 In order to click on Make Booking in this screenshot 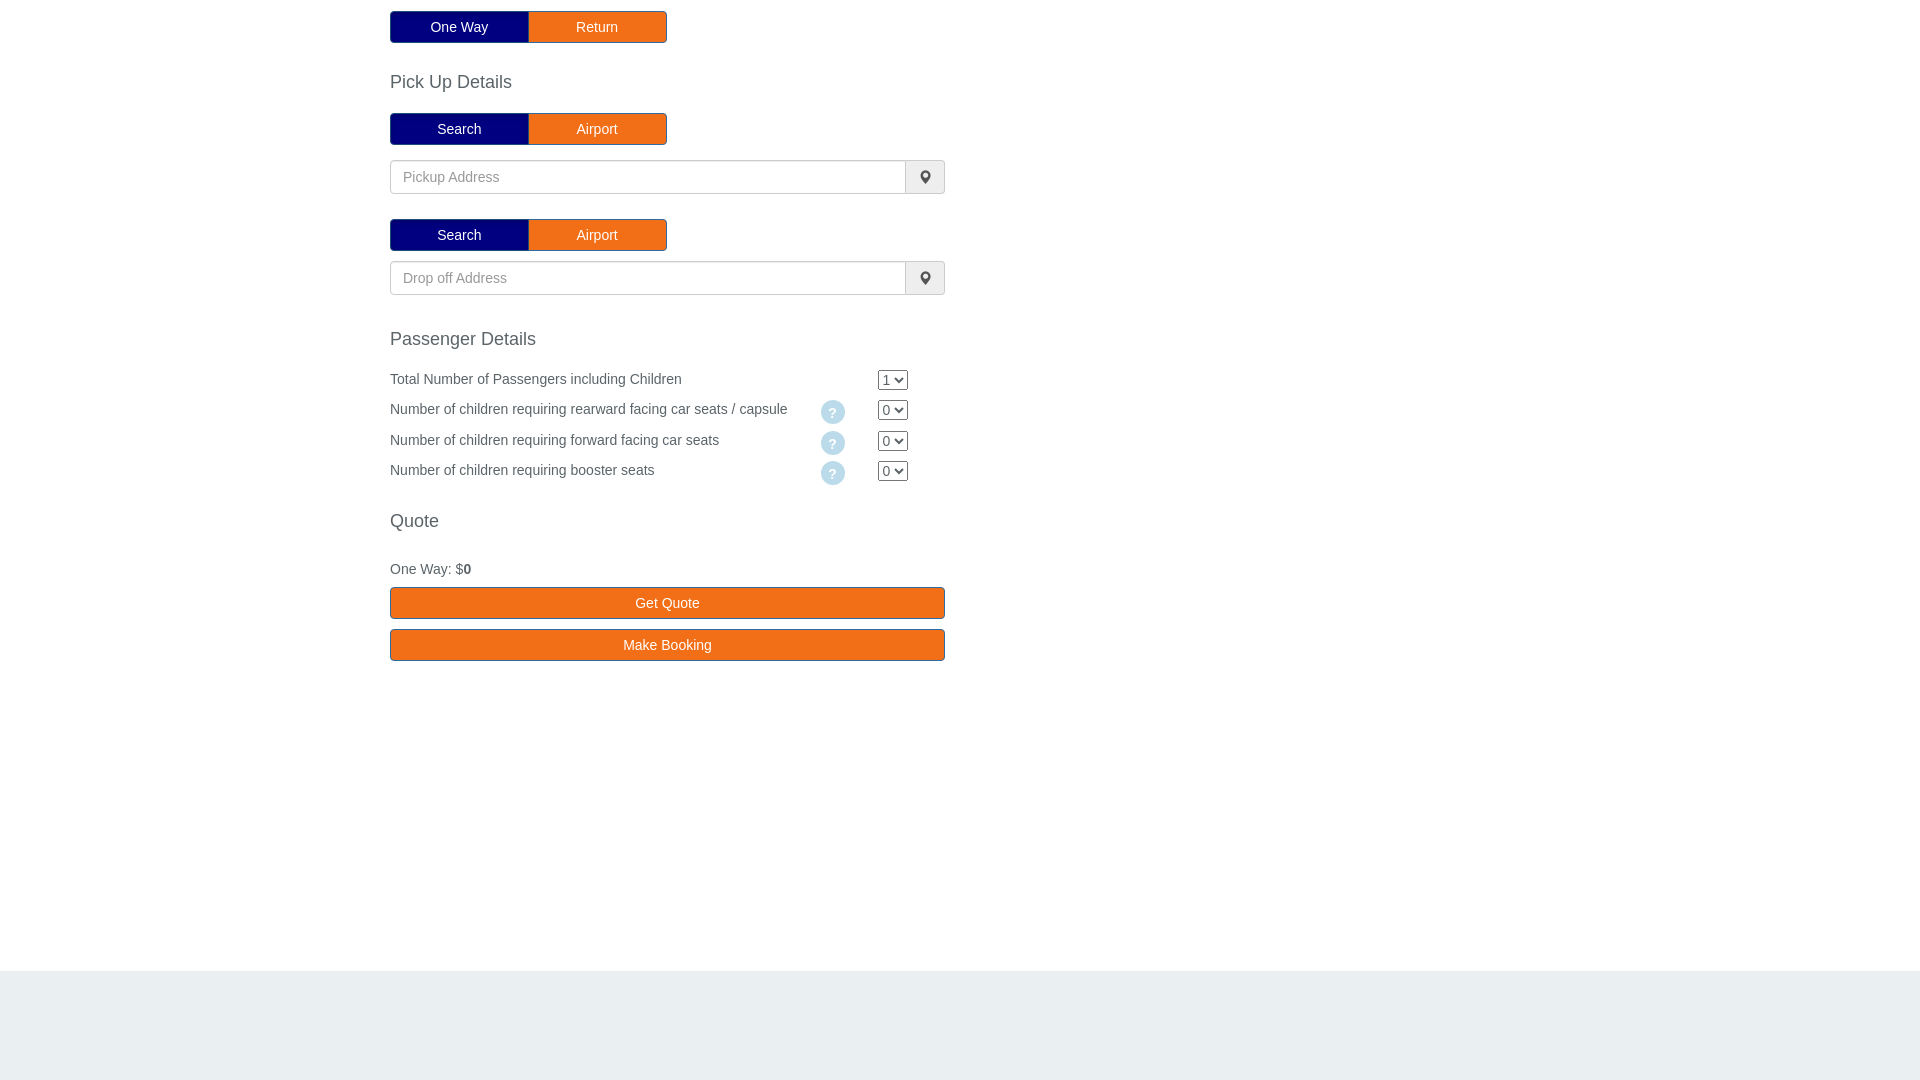, I will do `click(668, 645)`.